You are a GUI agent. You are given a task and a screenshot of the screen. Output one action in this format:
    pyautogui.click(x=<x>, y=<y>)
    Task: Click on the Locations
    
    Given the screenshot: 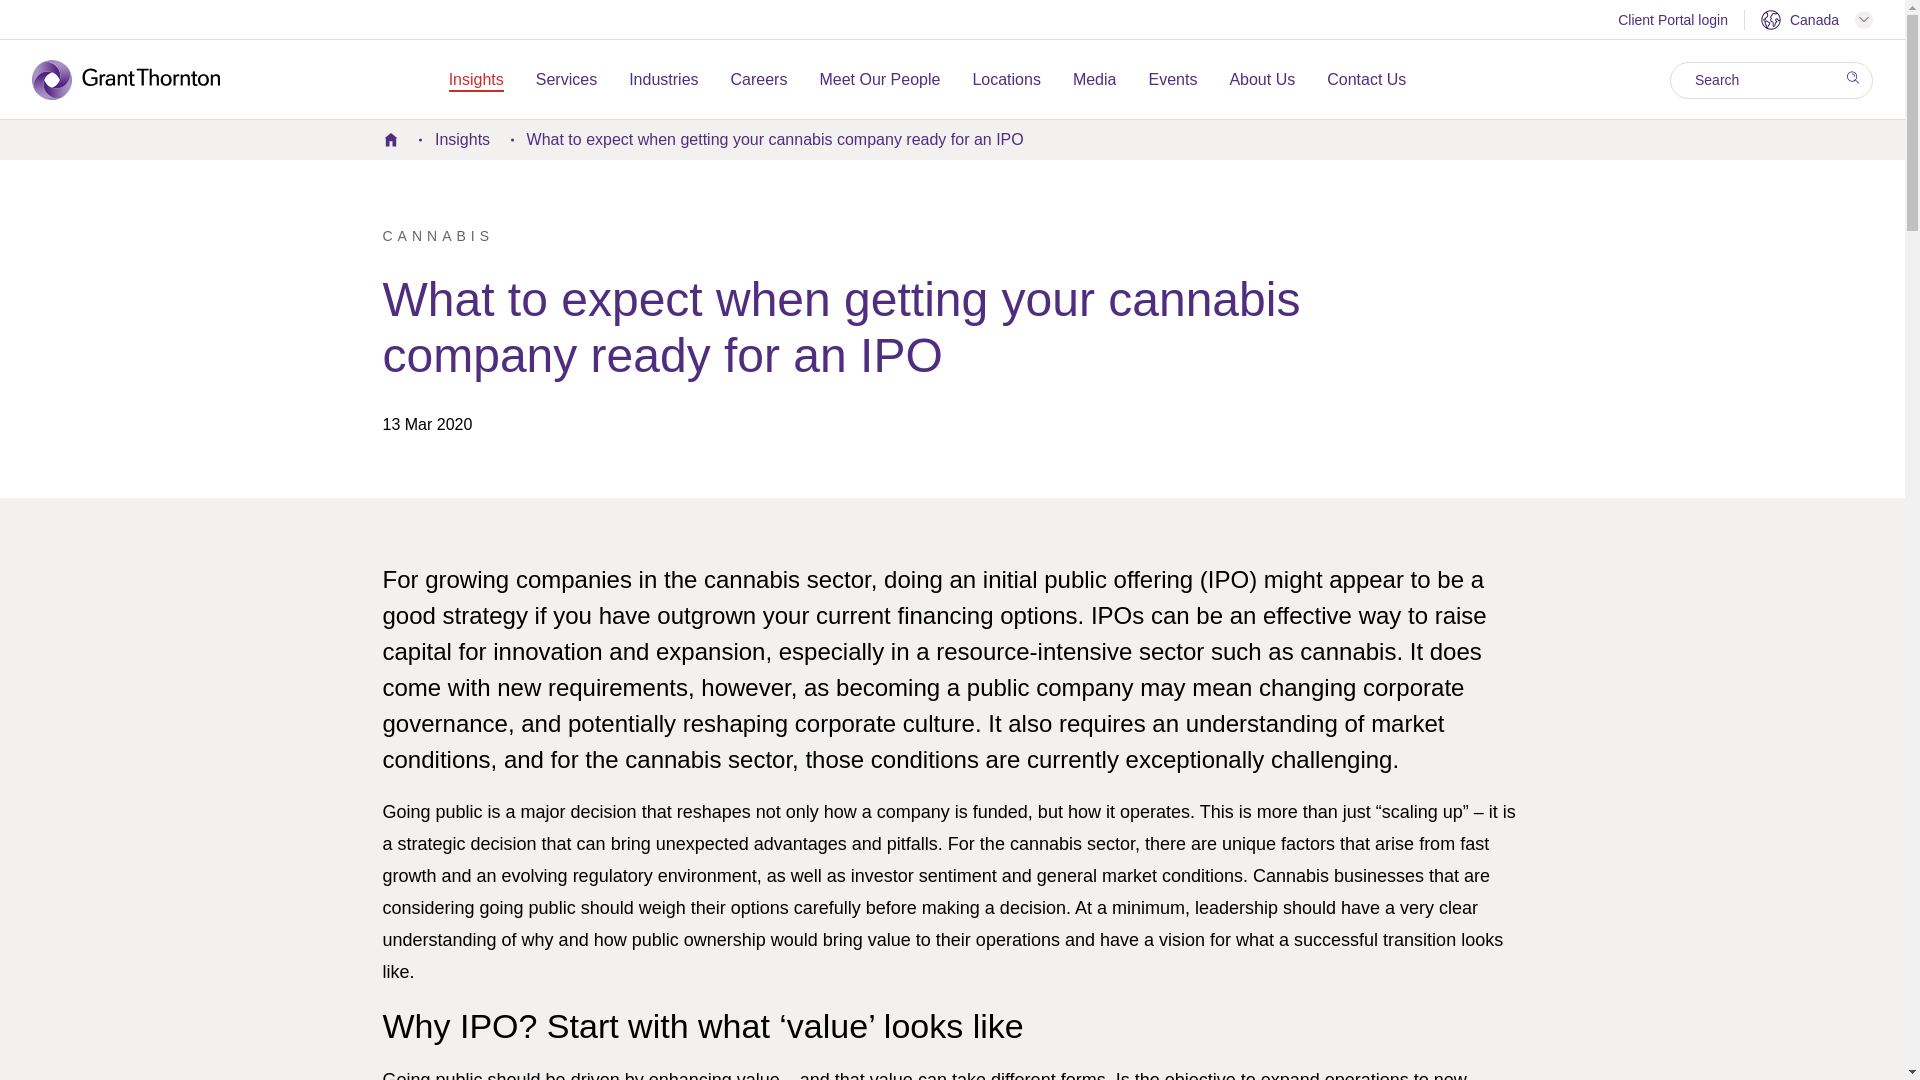 What is the action you would take?
    pyautogui.click(x=1006, y=80)
    